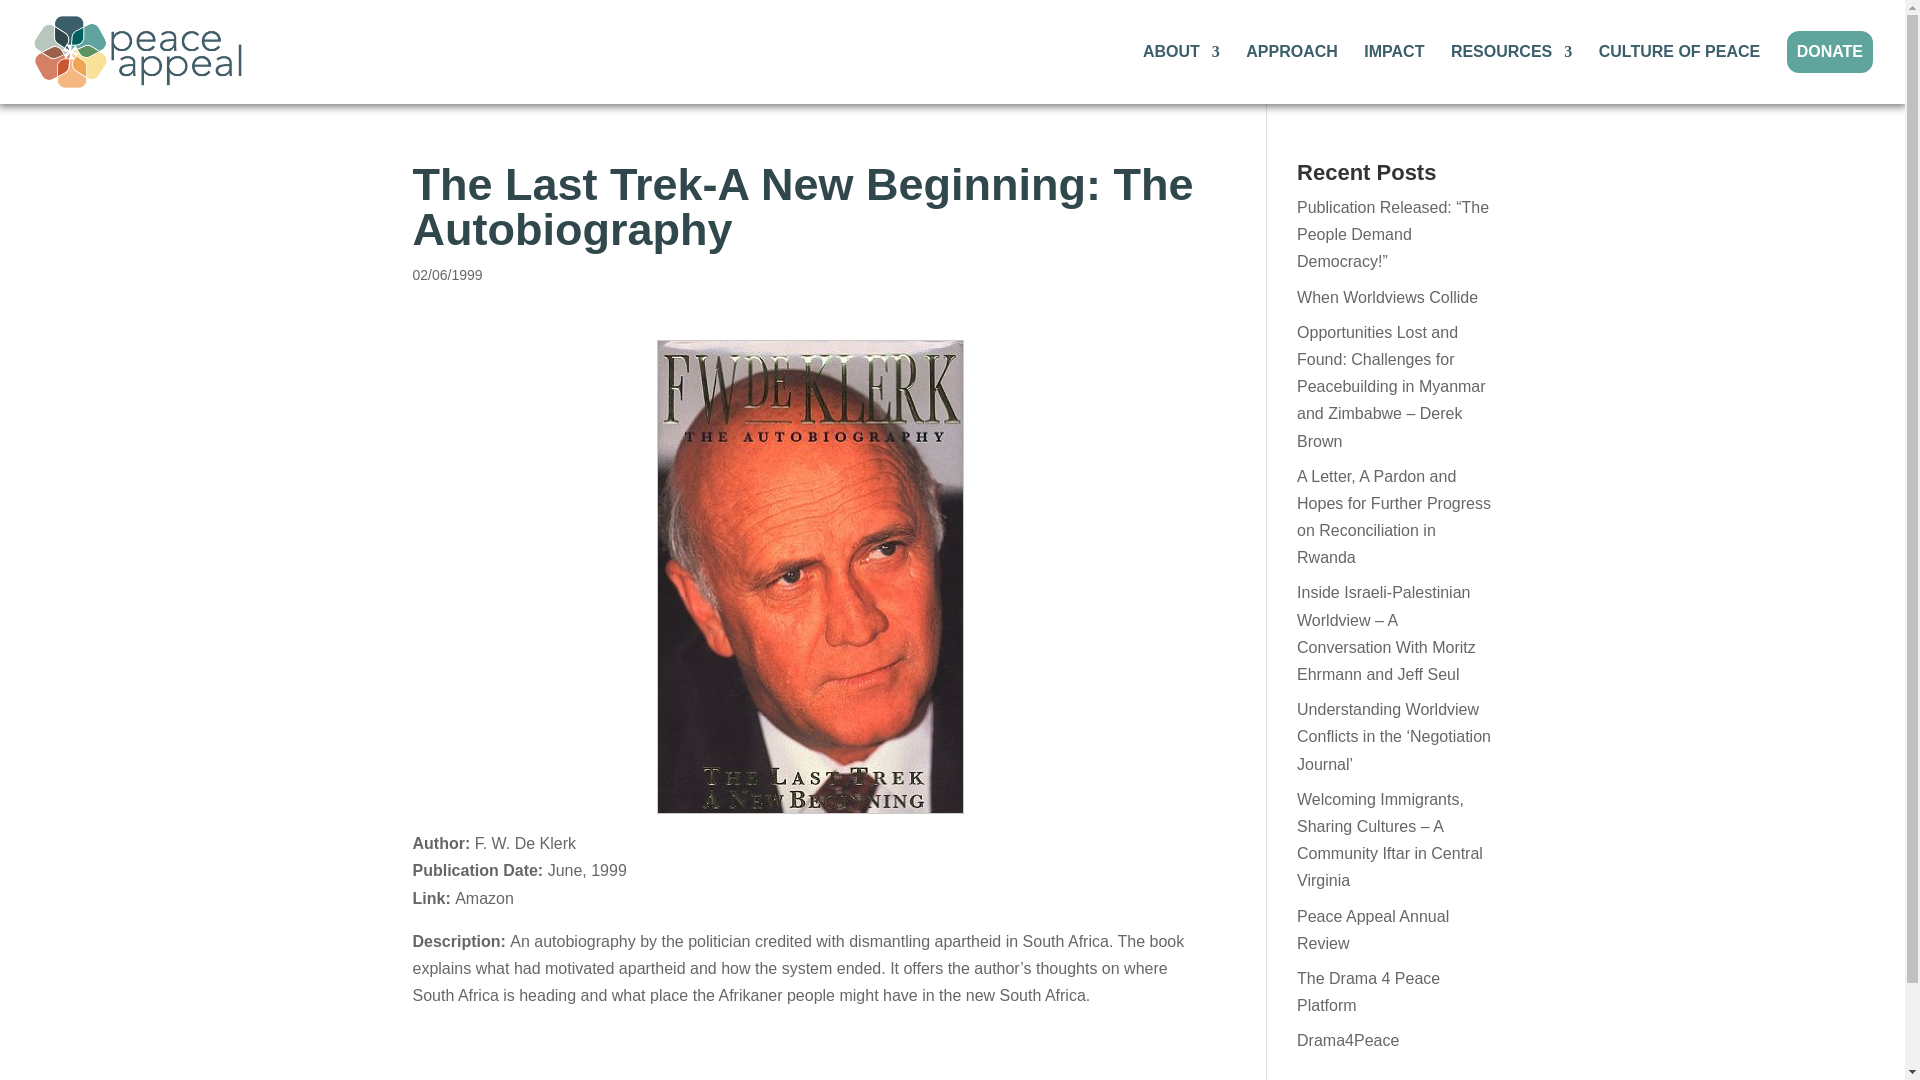 The height and width of the screenshot is (1080, 1920). Describe the element at coordinates (1180, 74) in the screenshot. I see `ABOUT` at that location.